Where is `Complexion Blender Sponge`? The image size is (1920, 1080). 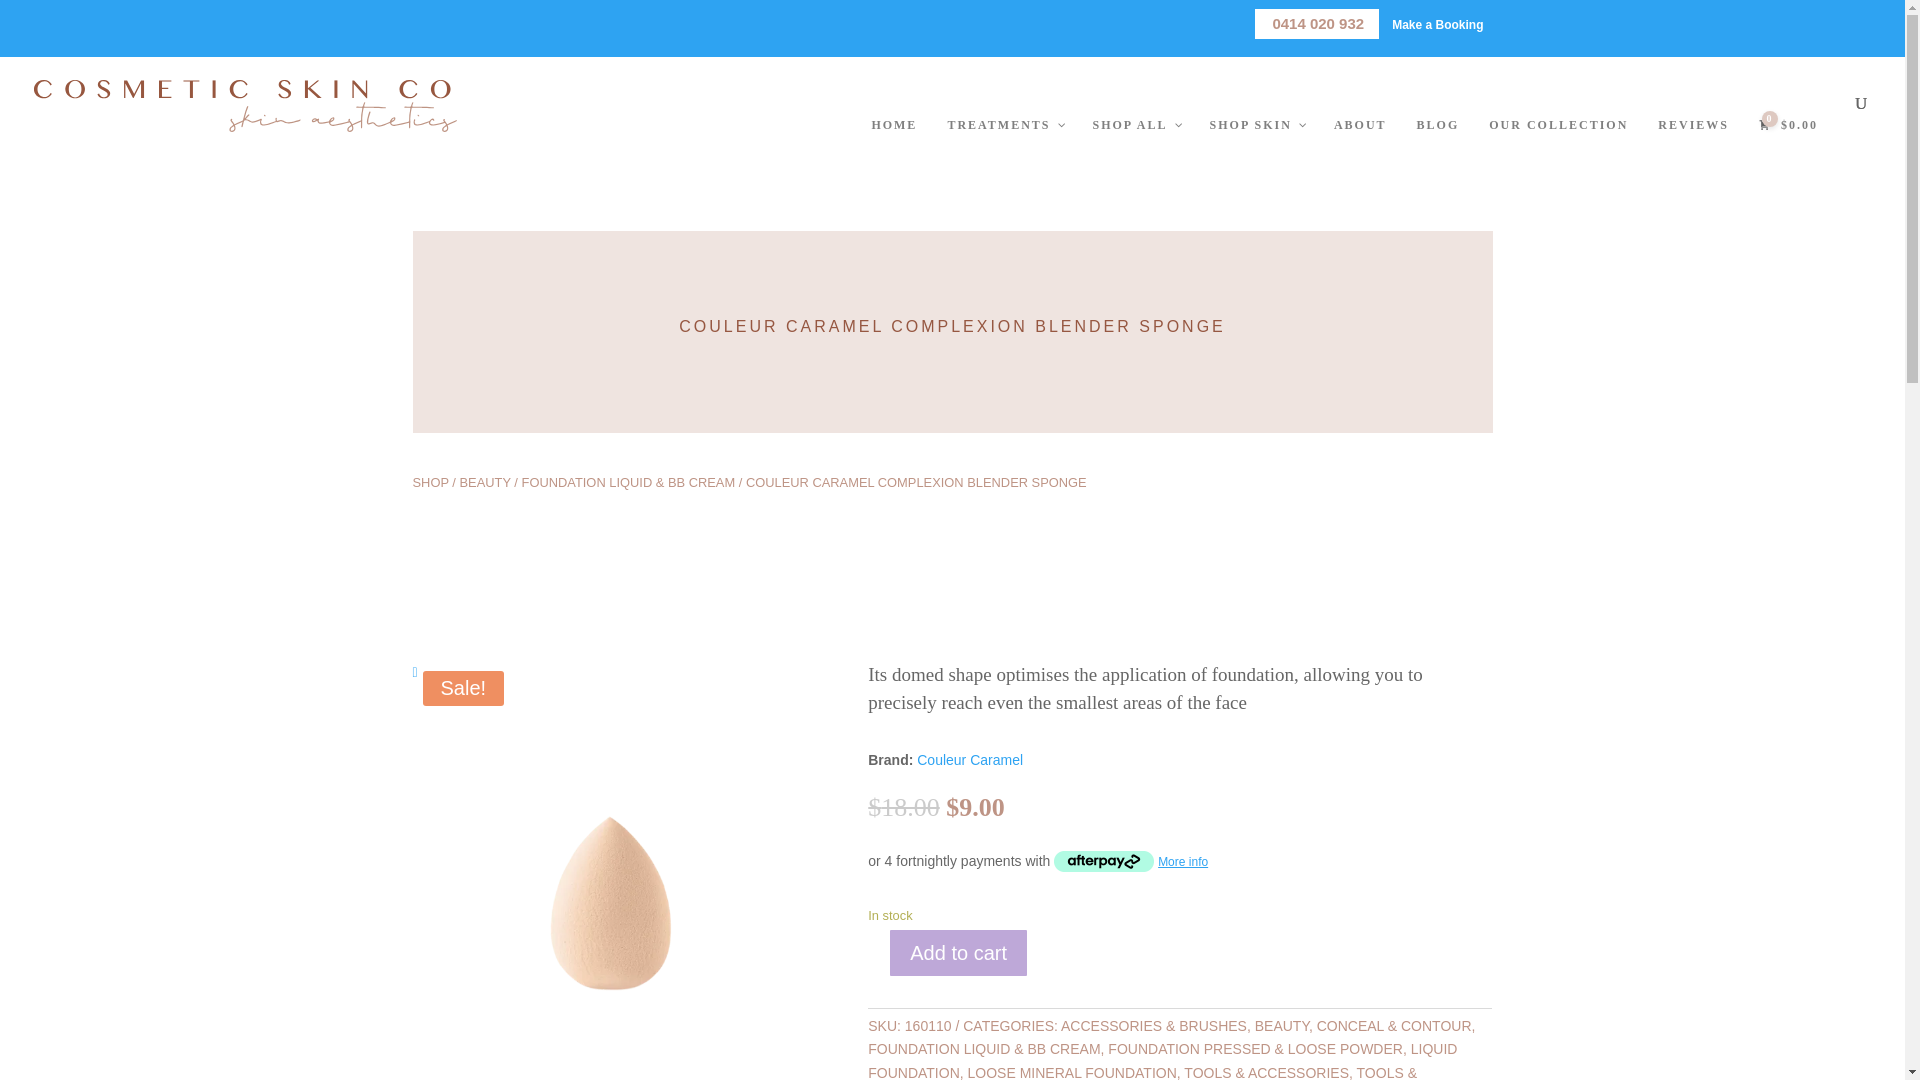 Complexion Blender Sponge is located at coordinates (610, 882).